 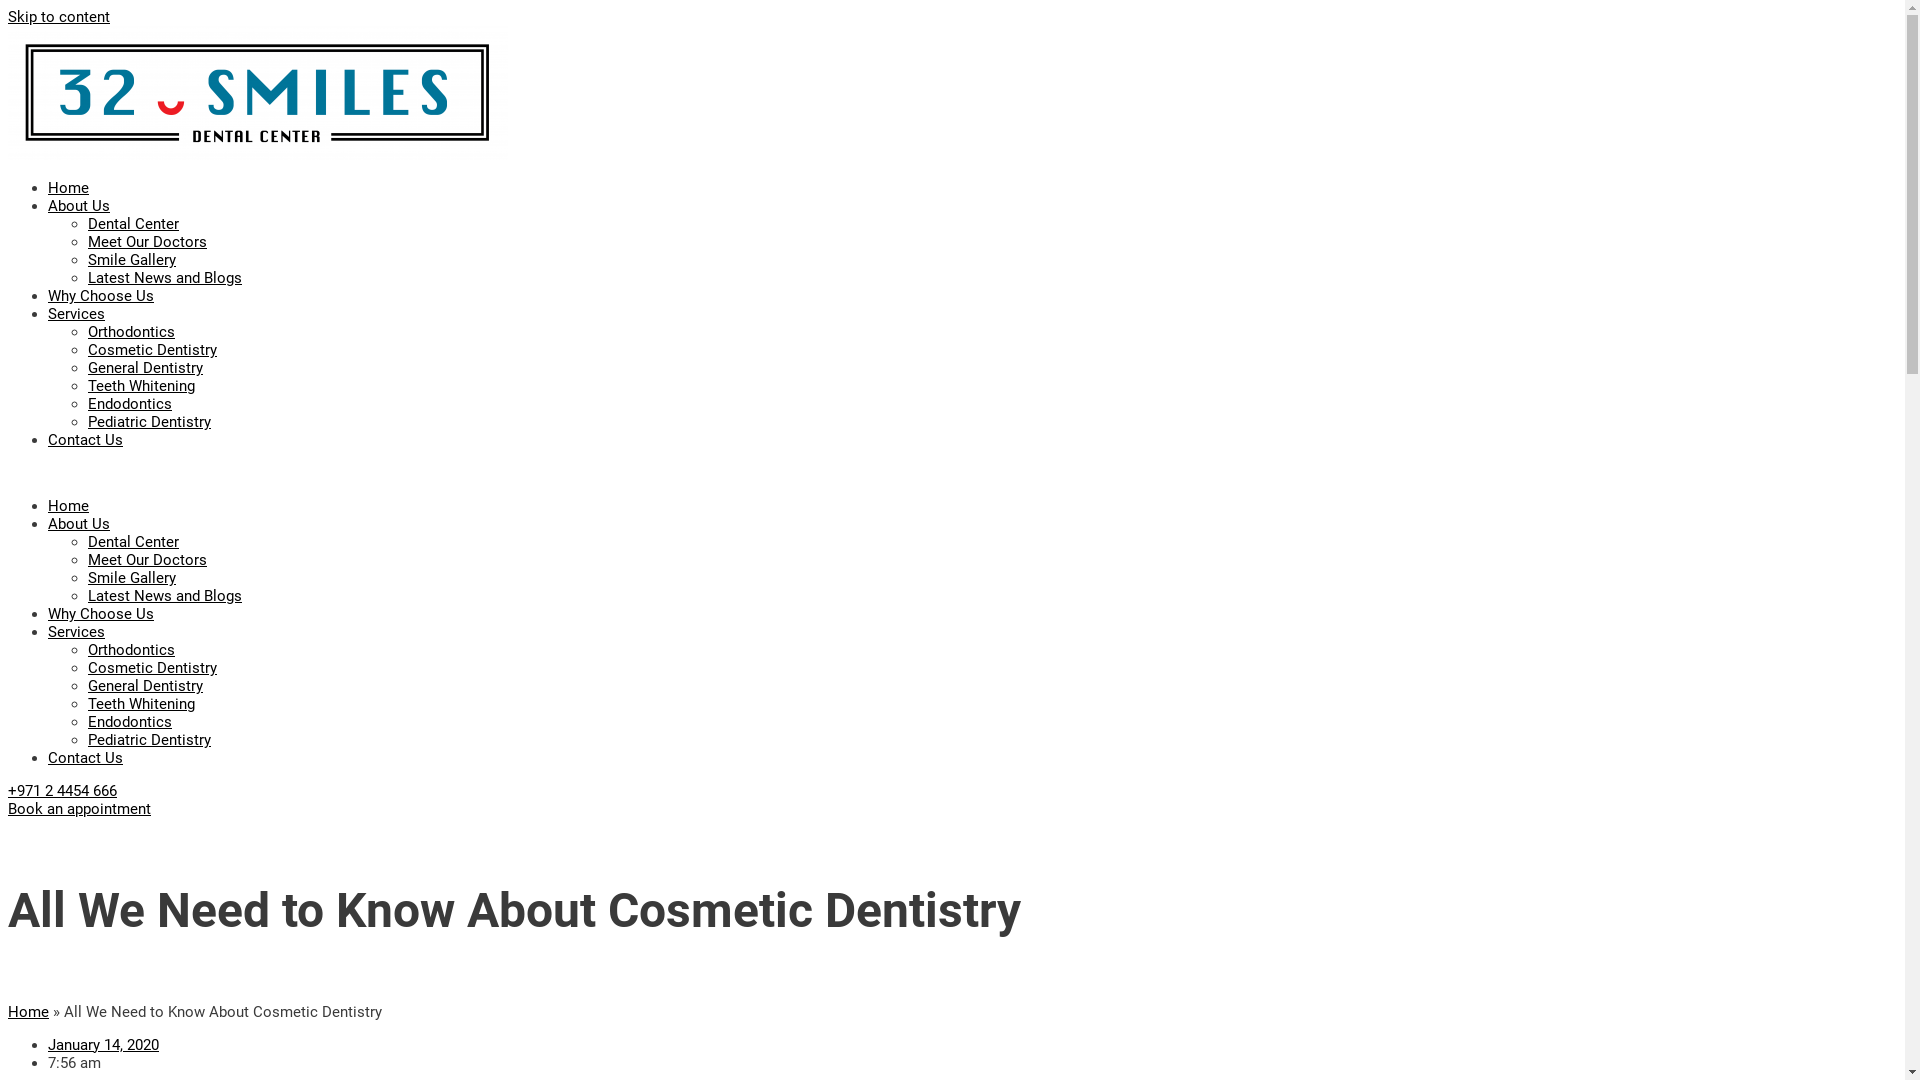 What do you see at coordinates (76, 314) in the screenshot?
I see `Services` at bounding box center [76, 314].